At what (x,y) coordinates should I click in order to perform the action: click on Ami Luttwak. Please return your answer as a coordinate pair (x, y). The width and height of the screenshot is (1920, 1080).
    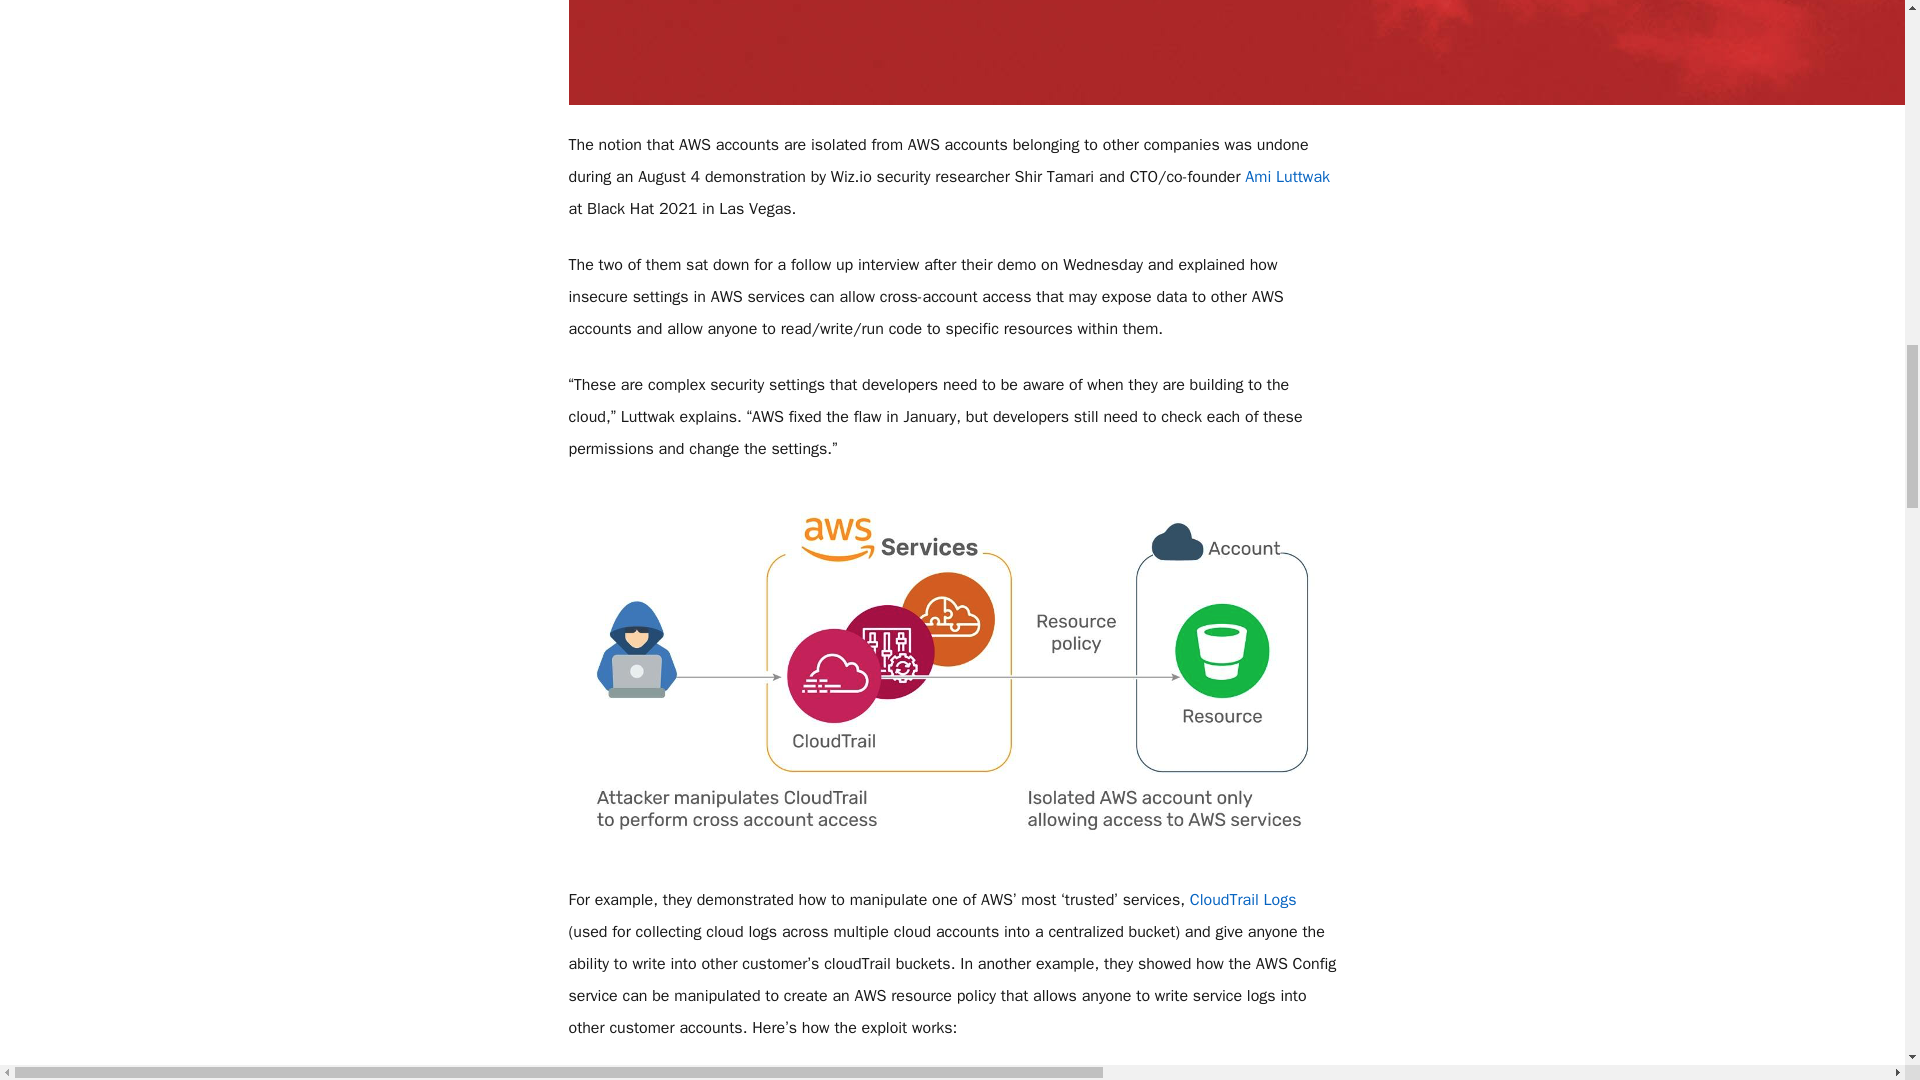
    Looking at the image, I should click on (1287, 176).